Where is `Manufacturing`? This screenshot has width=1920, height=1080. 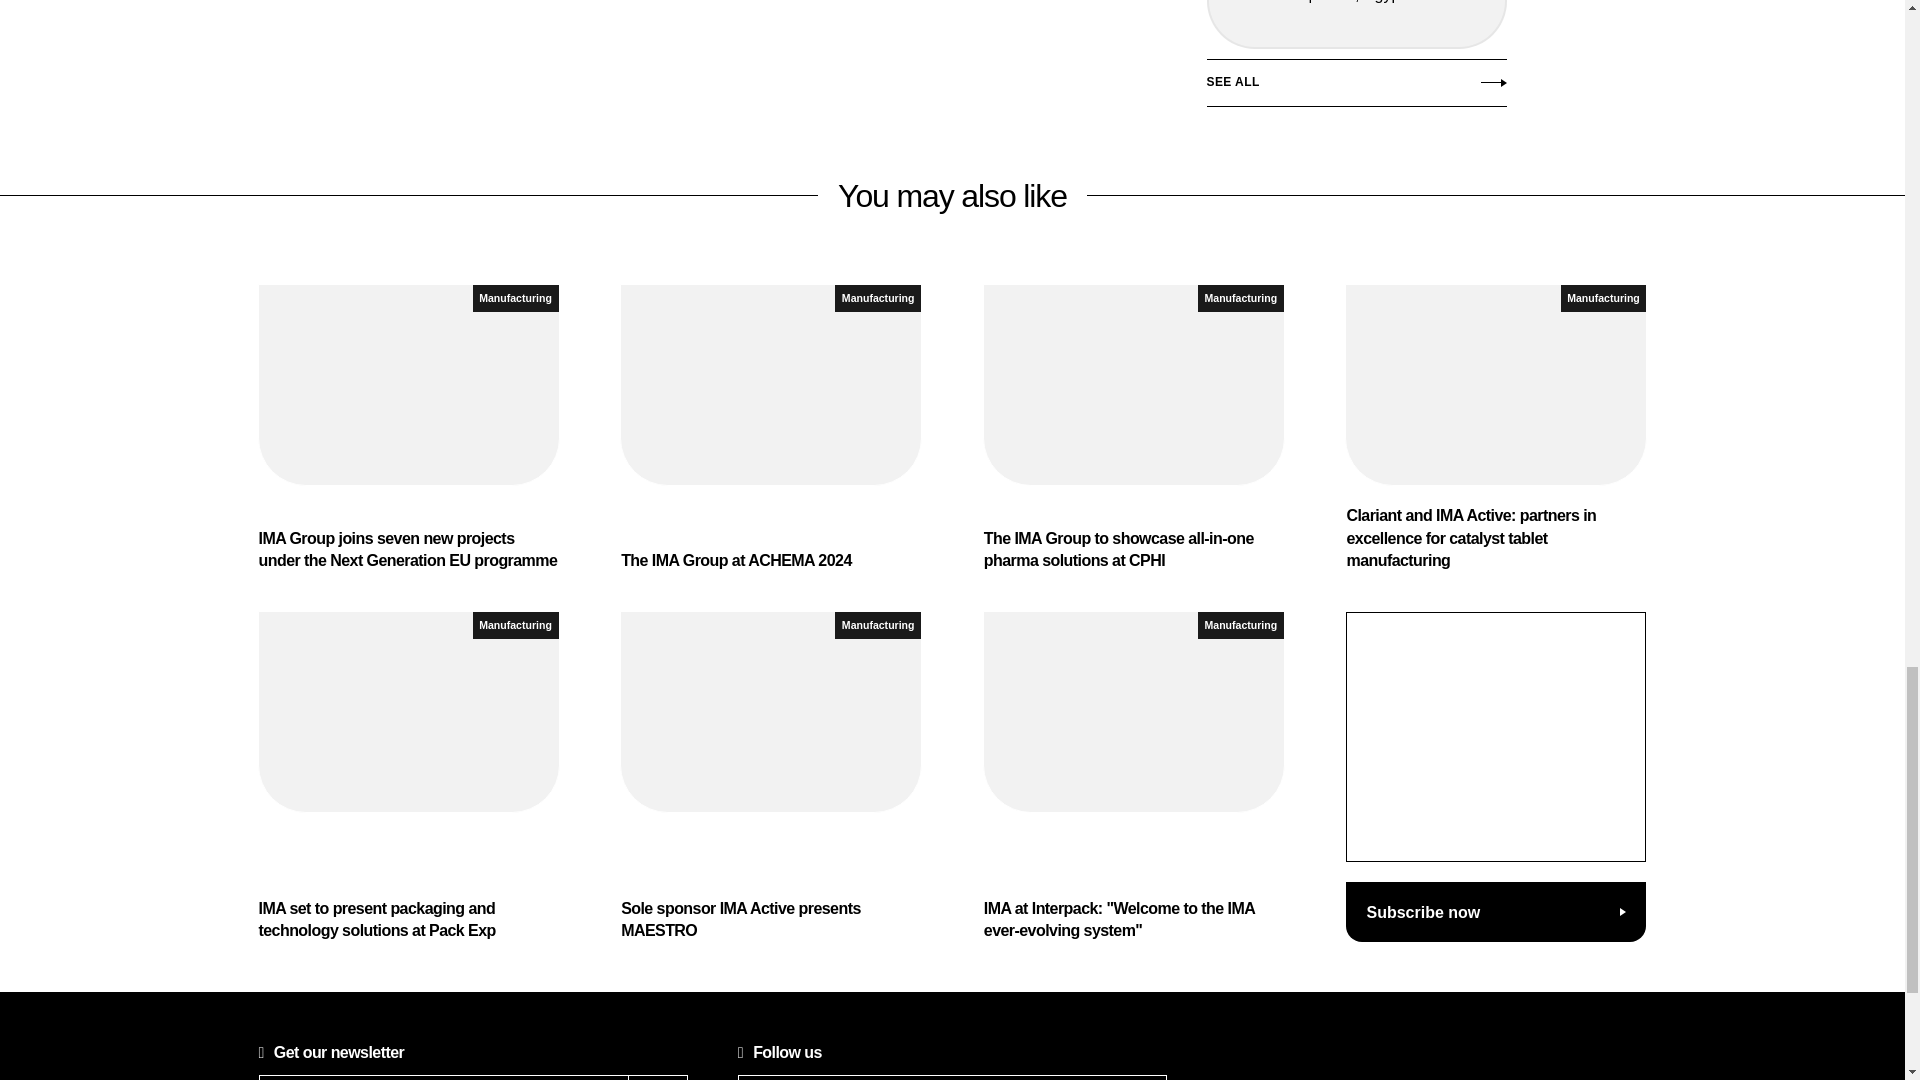 Manufacturing is located at coordinates (515, 298).